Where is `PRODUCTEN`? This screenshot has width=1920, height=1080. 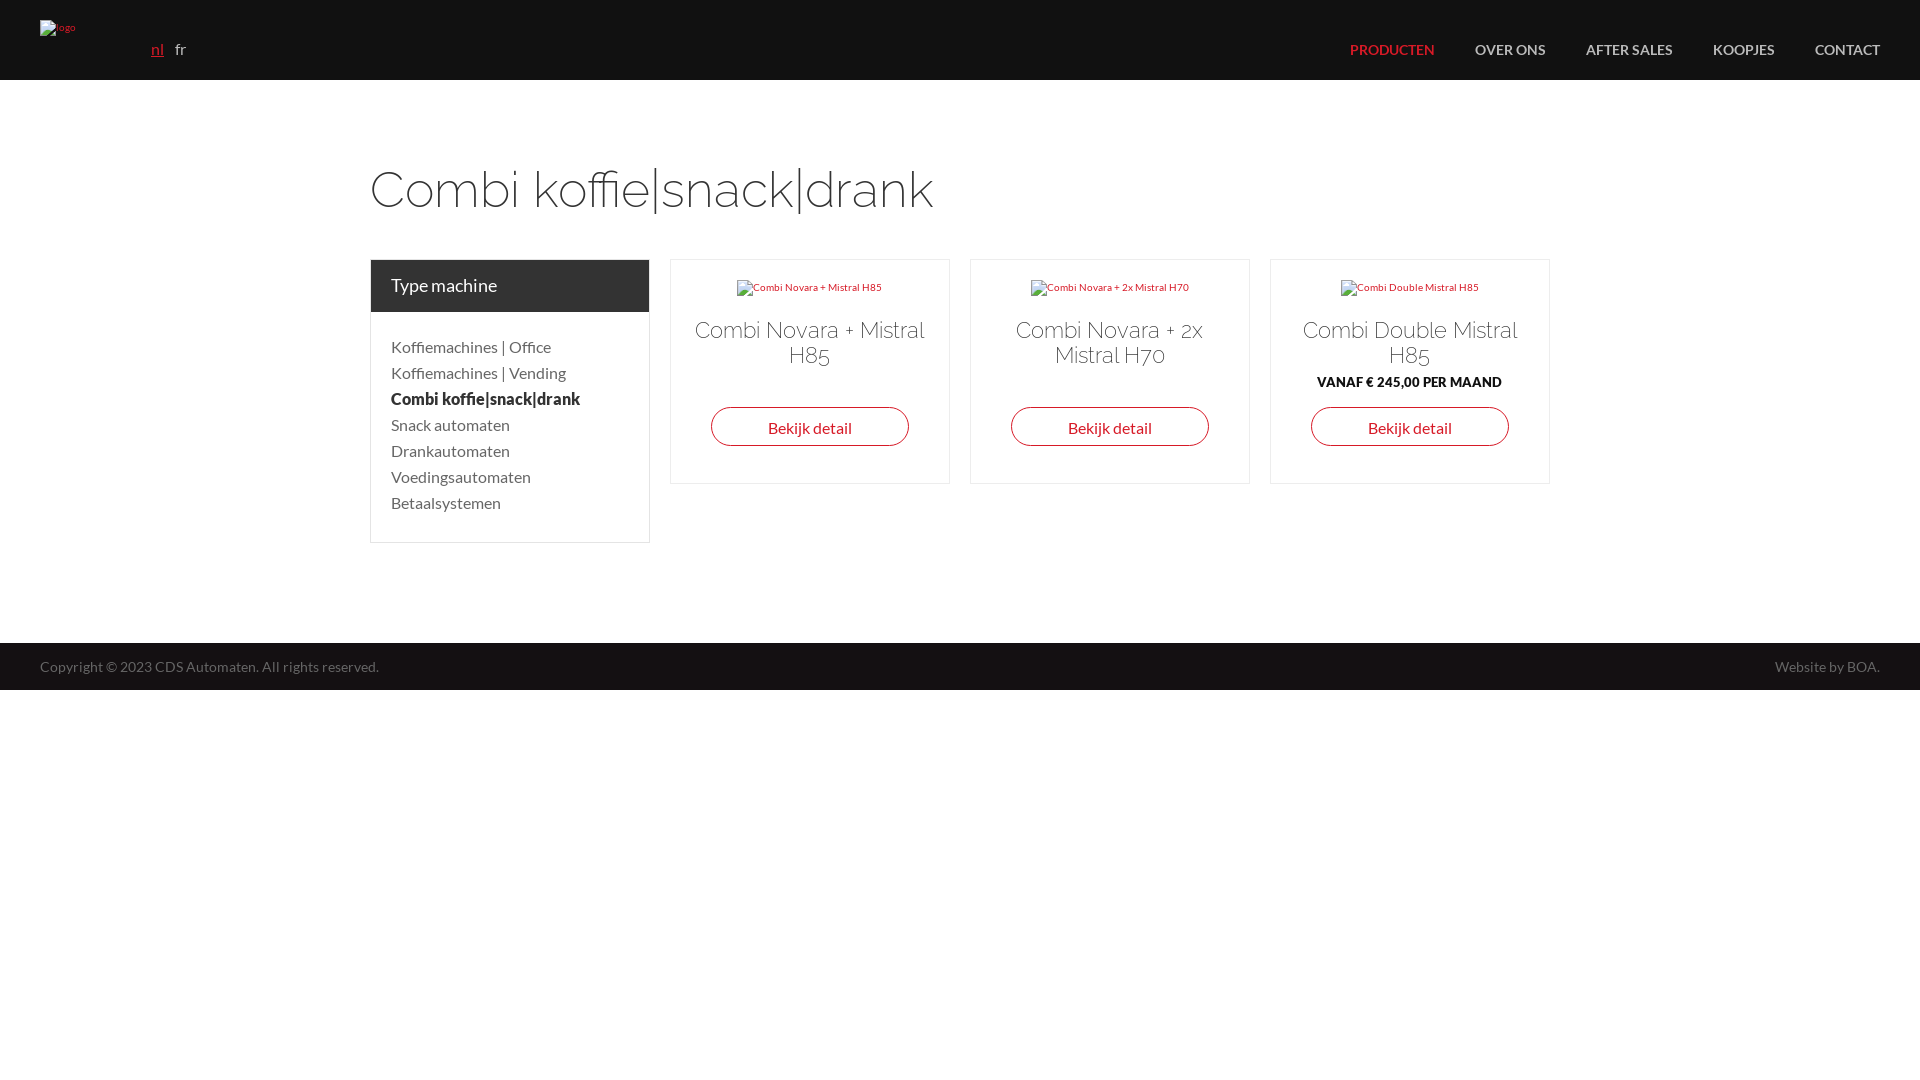 PRODUCTEN is located at coordinates (1392, 50).